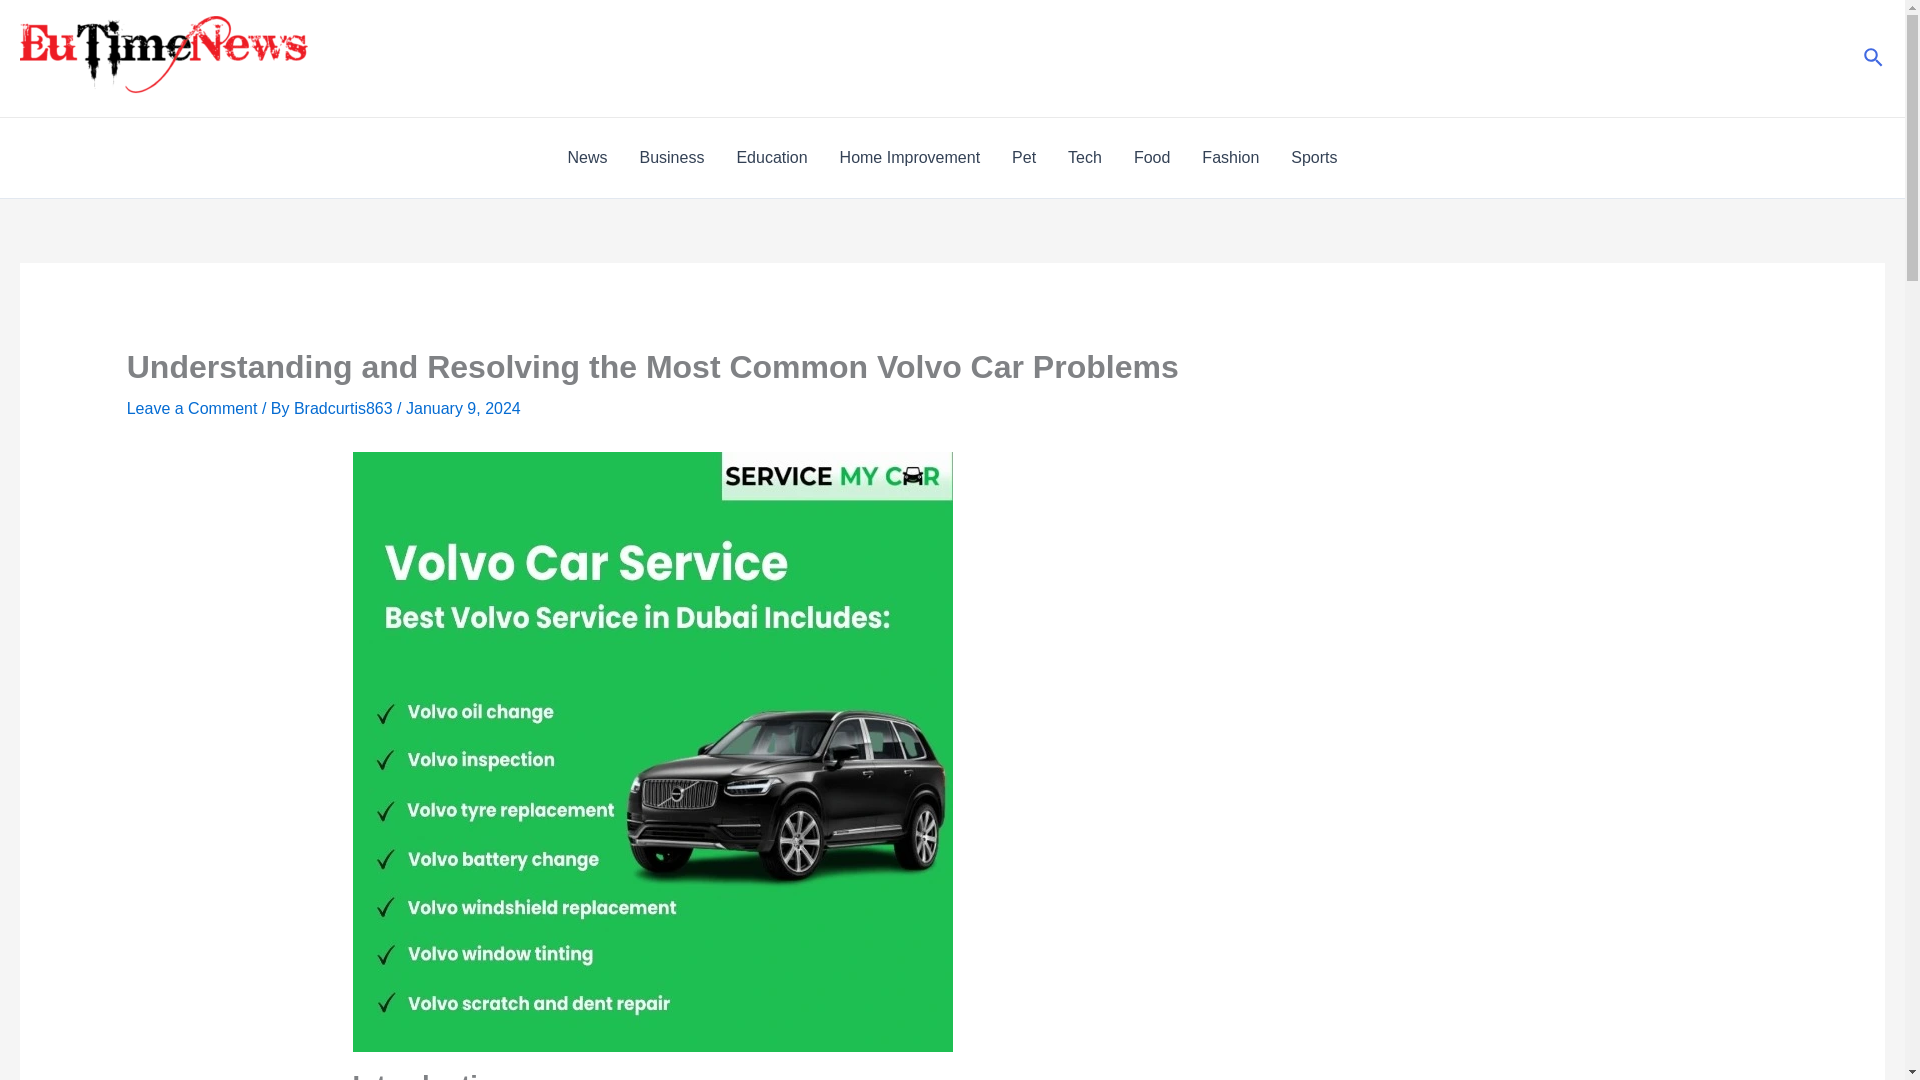 The height and width of the screenshot is (1080, 1920). Describe the element at coordinates (192, 408) in the screenshot. I see `Leave a Comment` at that location.